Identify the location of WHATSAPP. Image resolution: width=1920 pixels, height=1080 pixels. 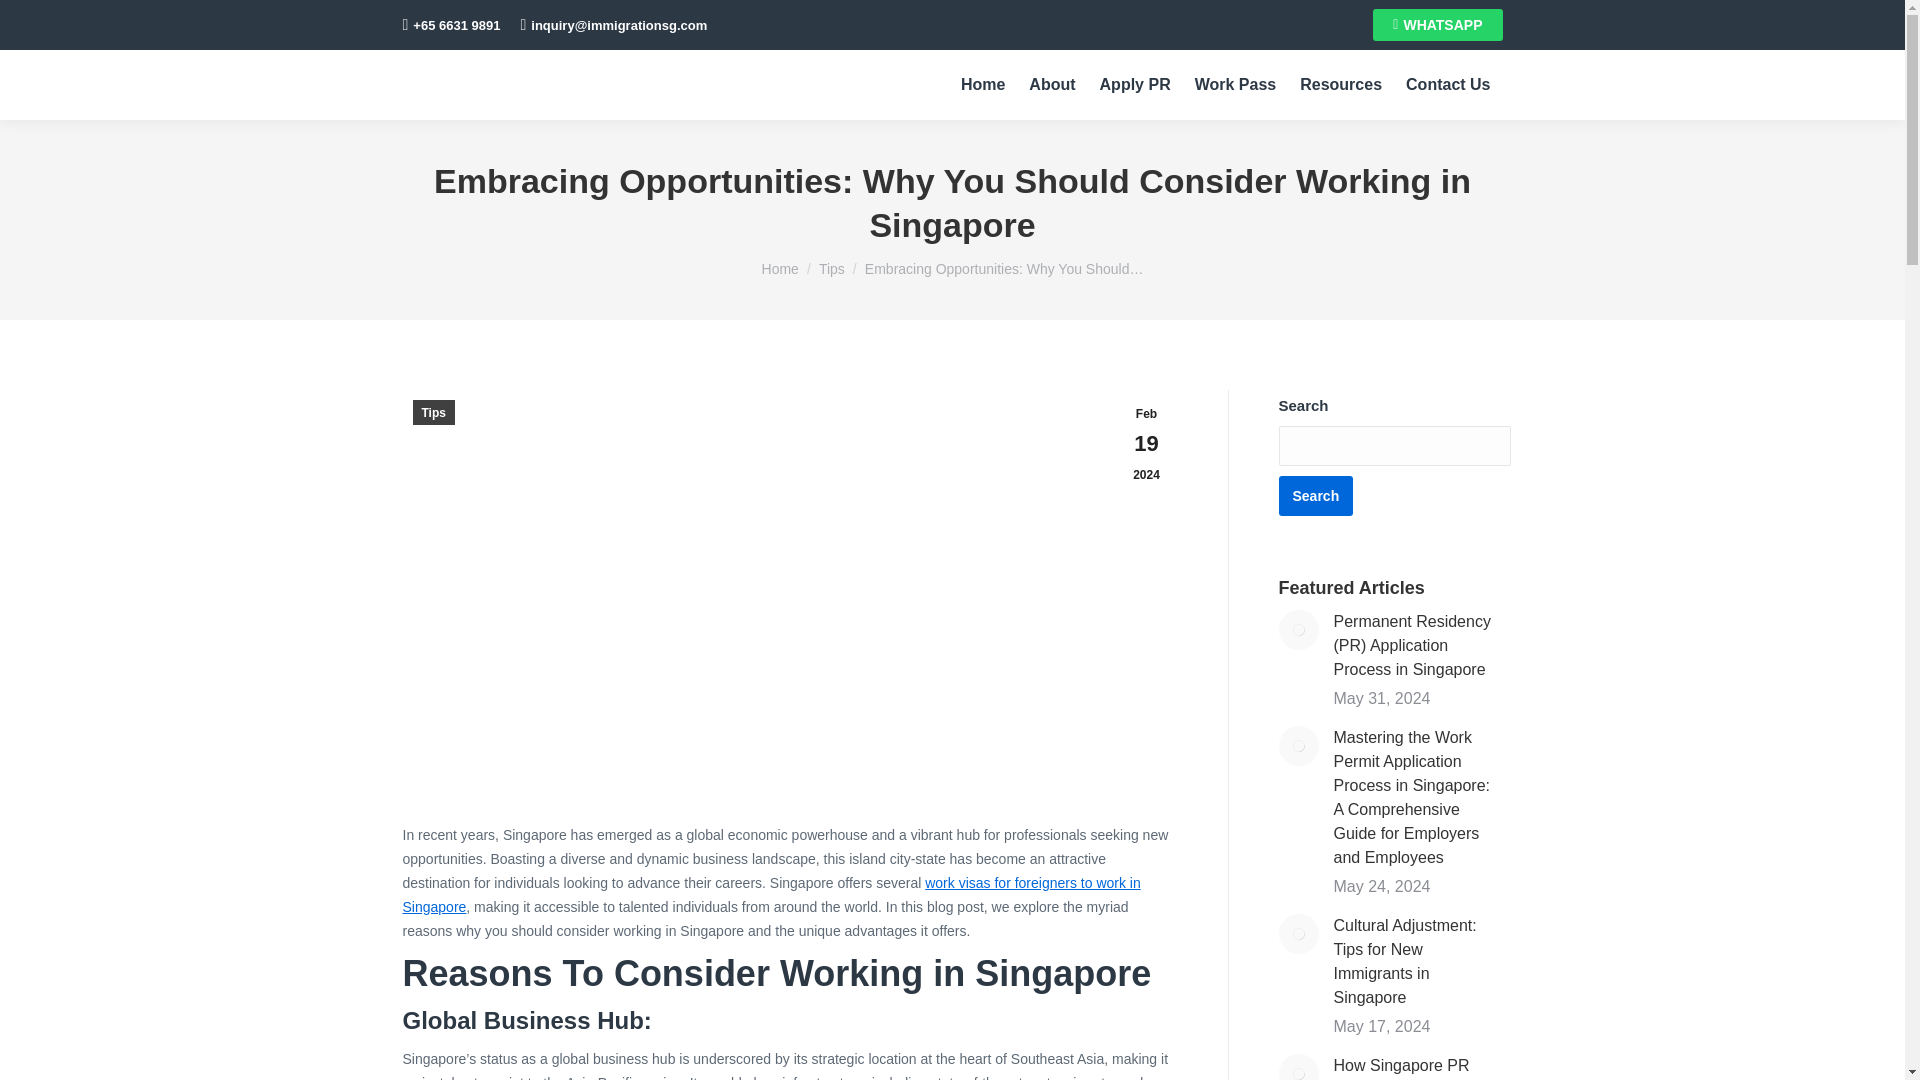
(1436, 24).